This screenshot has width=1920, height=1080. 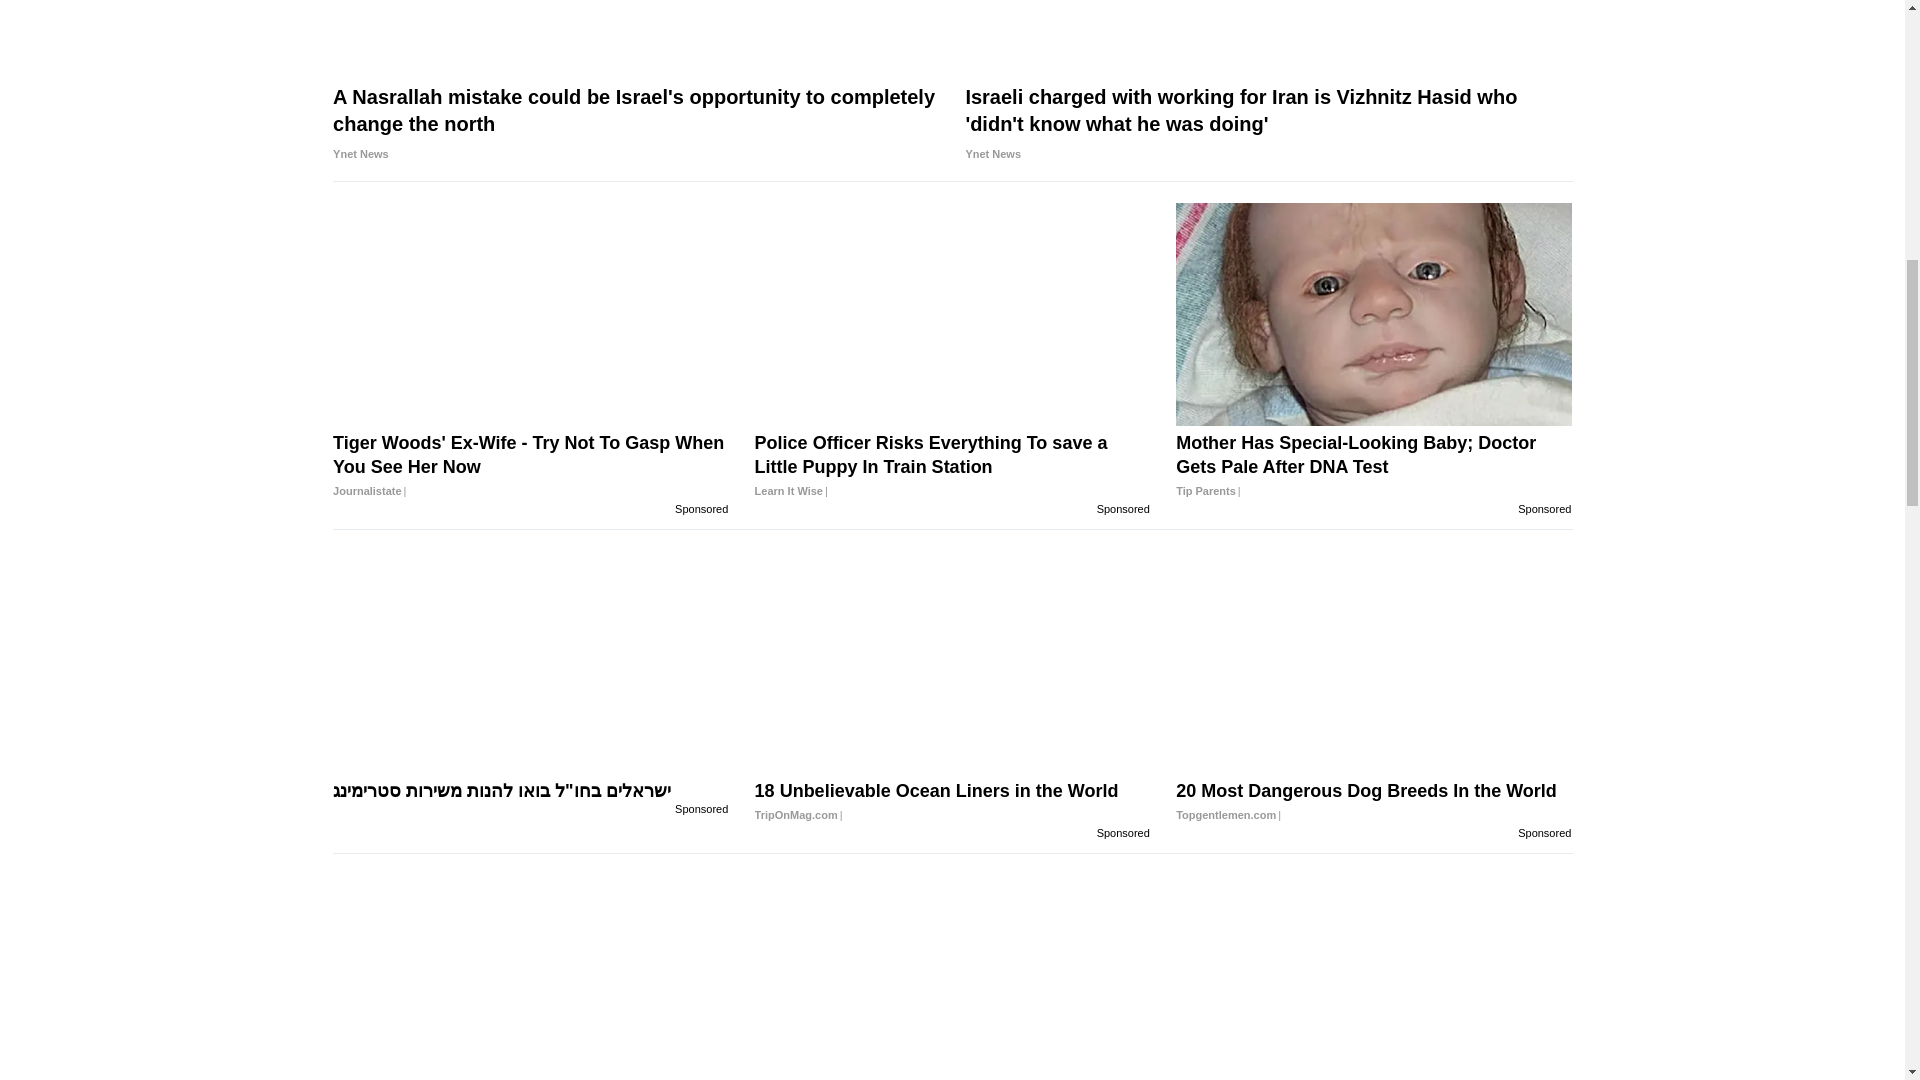 I want to click on 20 Most Dangerous Dog Breeds In the World, so click(x=1374, y=802).